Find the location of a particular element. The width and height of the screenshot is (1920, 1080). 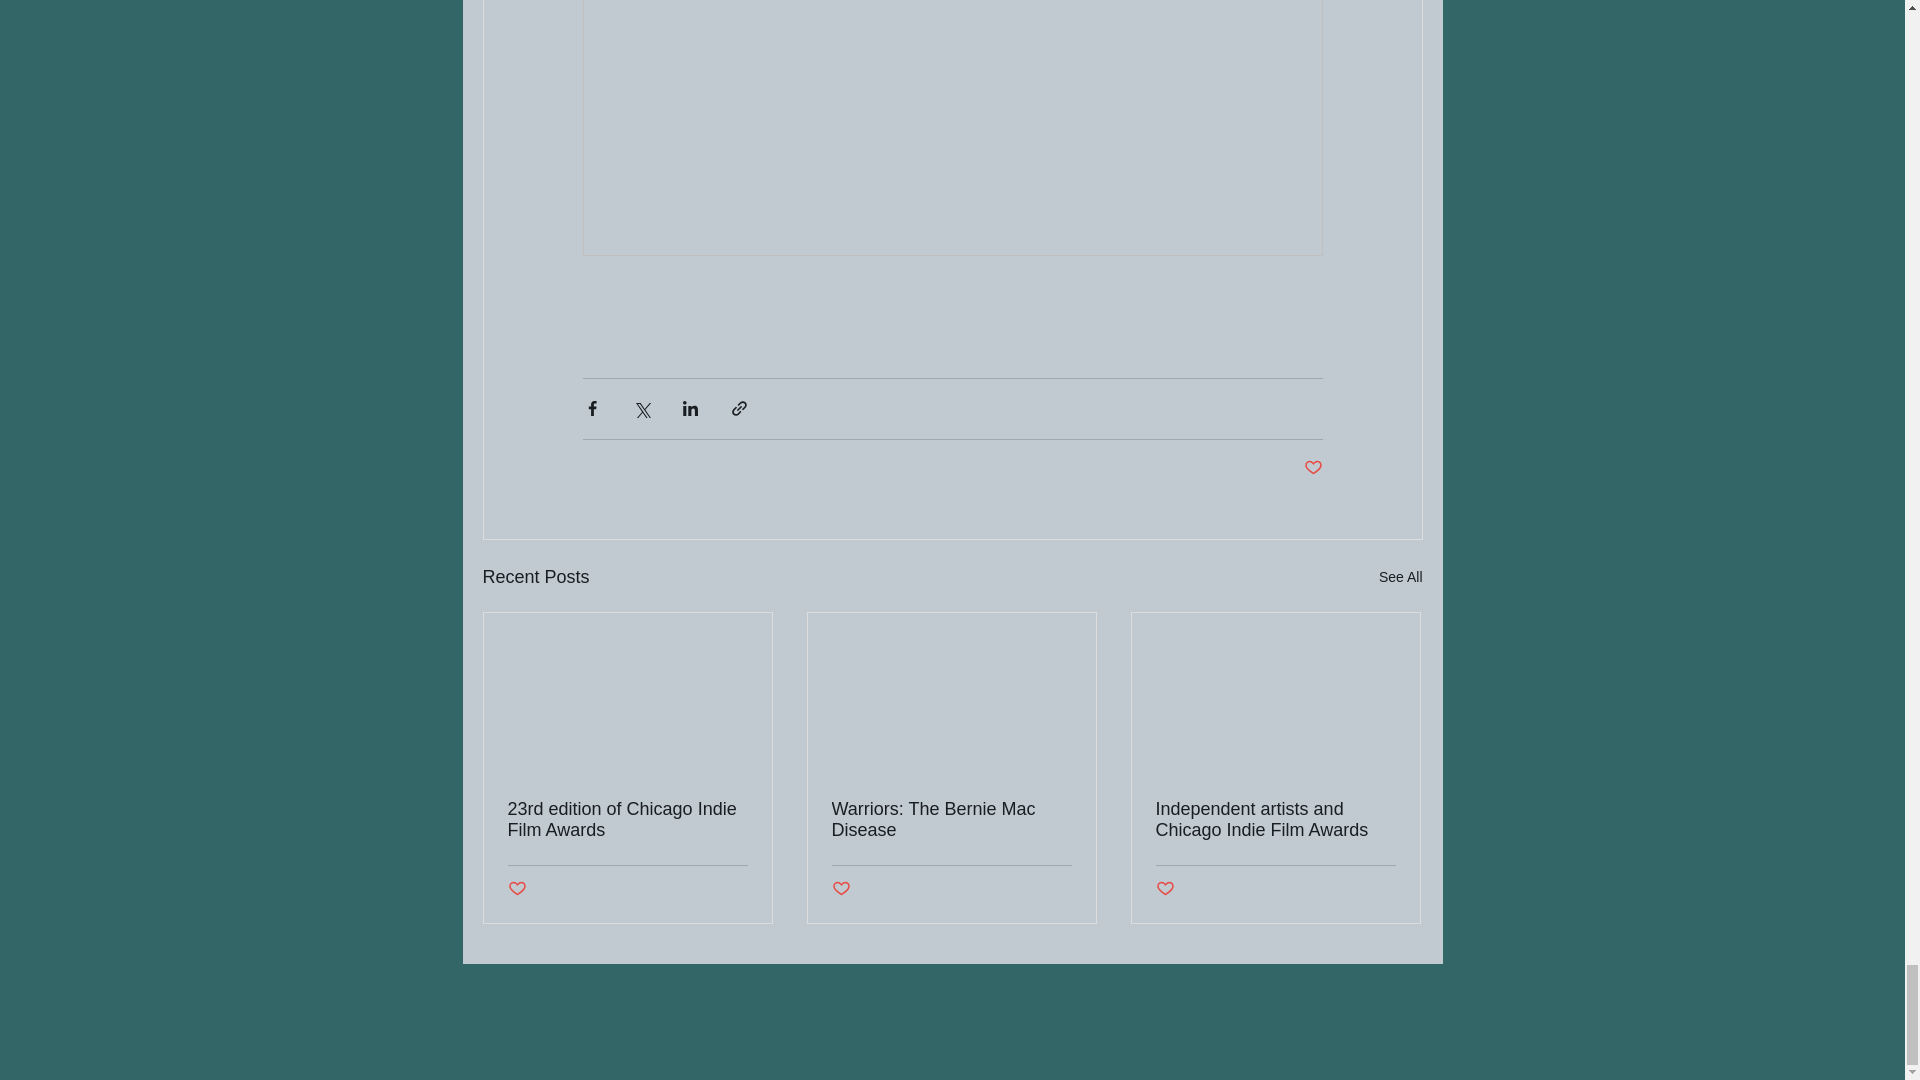

See All is located at coordinates (1400, 576).